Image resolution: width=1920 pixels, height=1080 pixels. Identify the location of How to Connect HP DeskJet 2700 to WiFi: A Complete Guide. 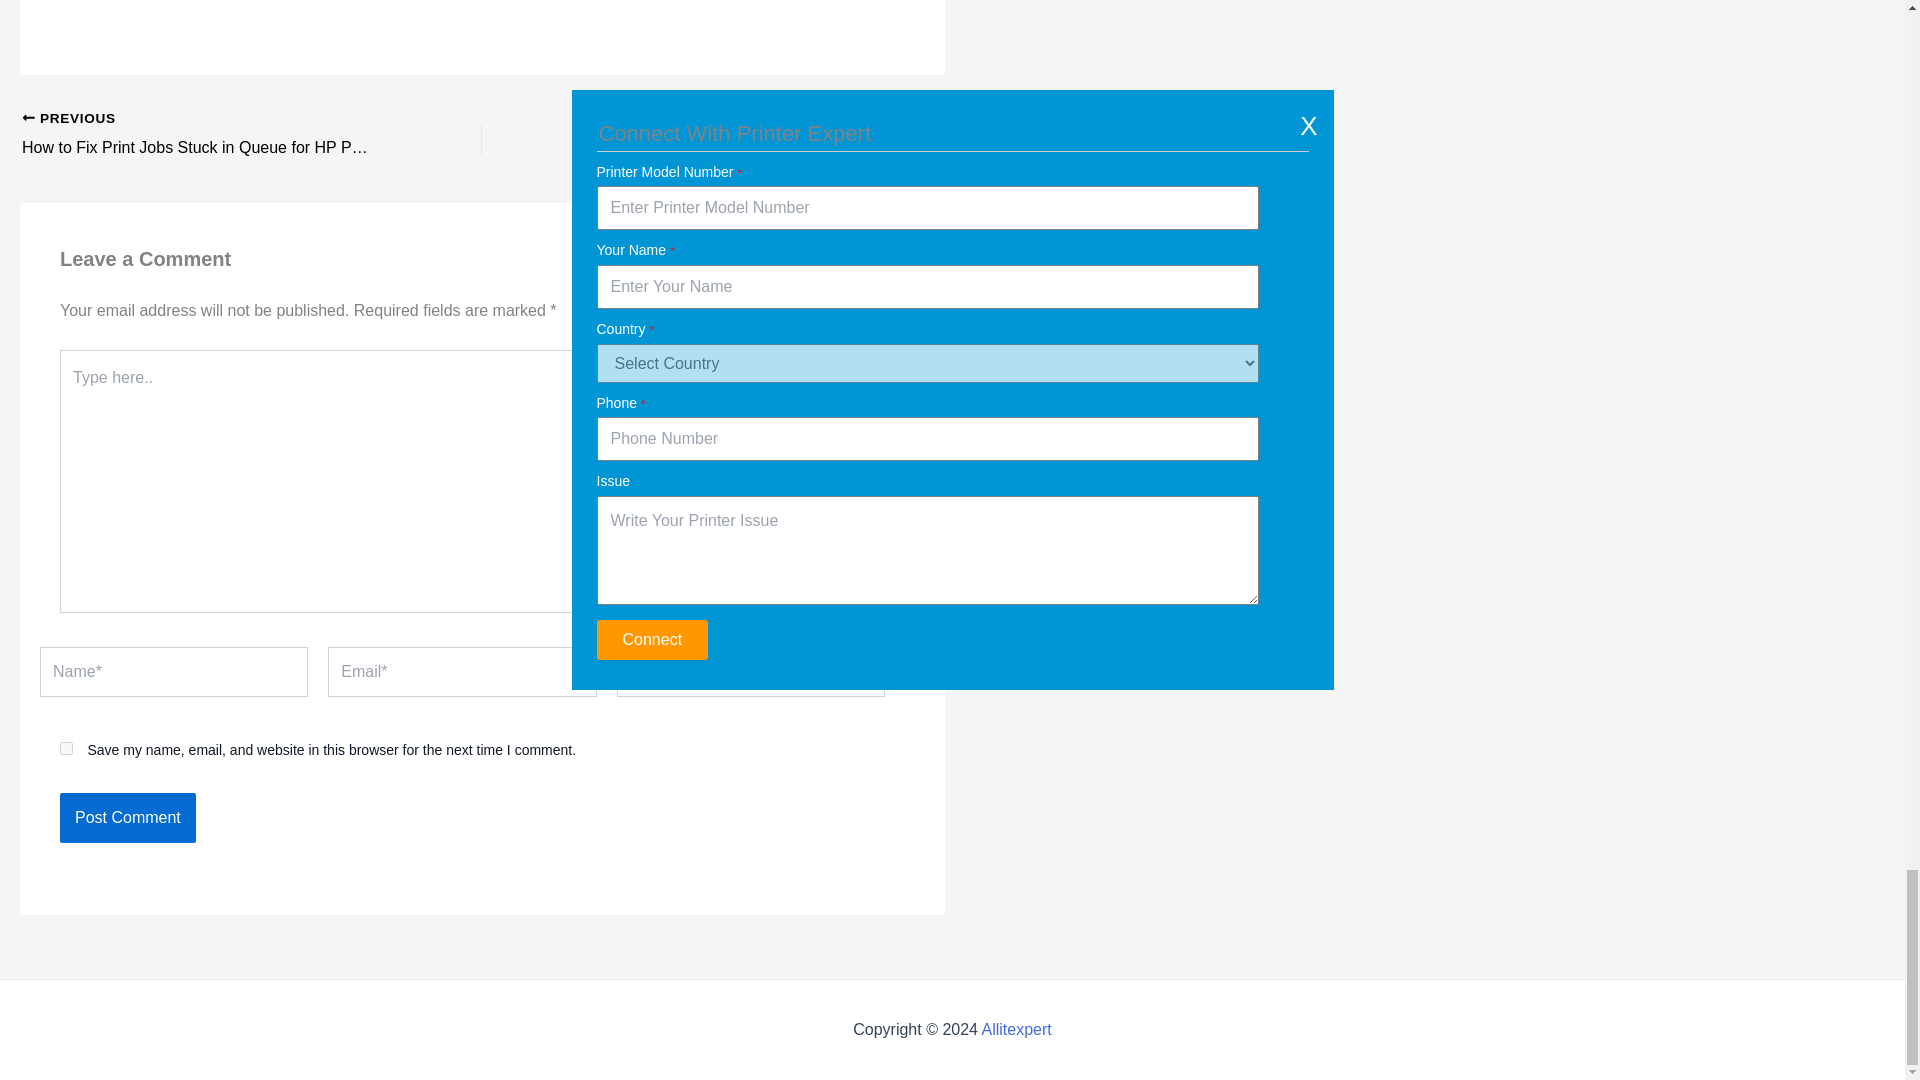
(757, 134).